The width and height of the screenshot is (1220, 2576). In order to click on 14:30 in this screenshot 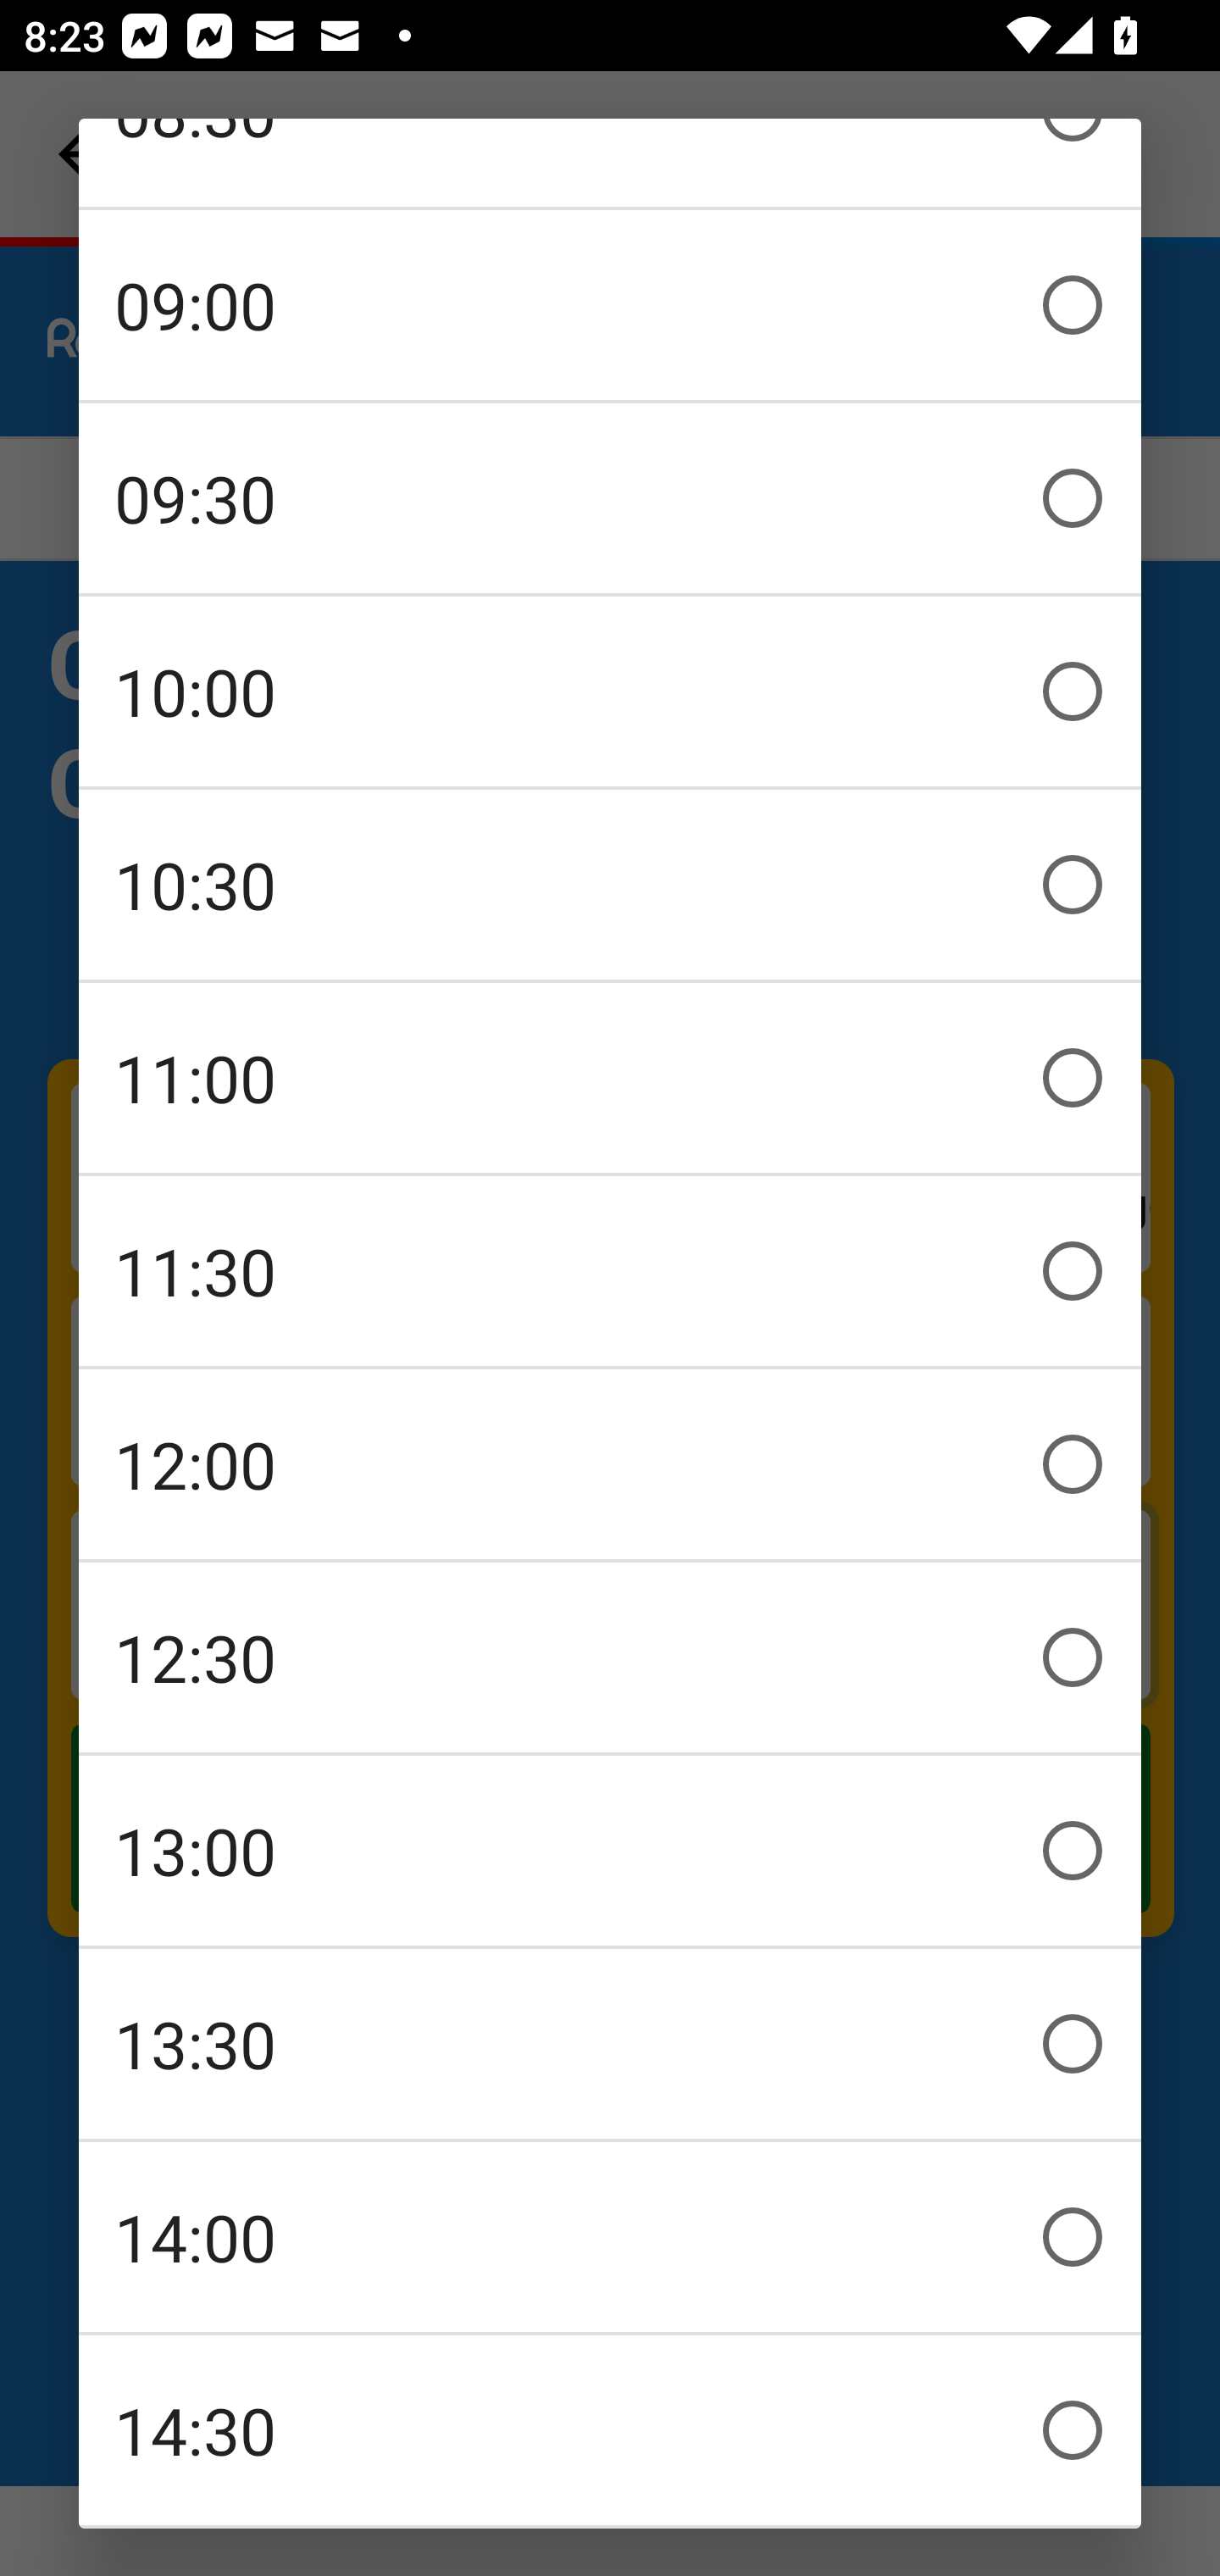, I will do `click(610, 2430)`.